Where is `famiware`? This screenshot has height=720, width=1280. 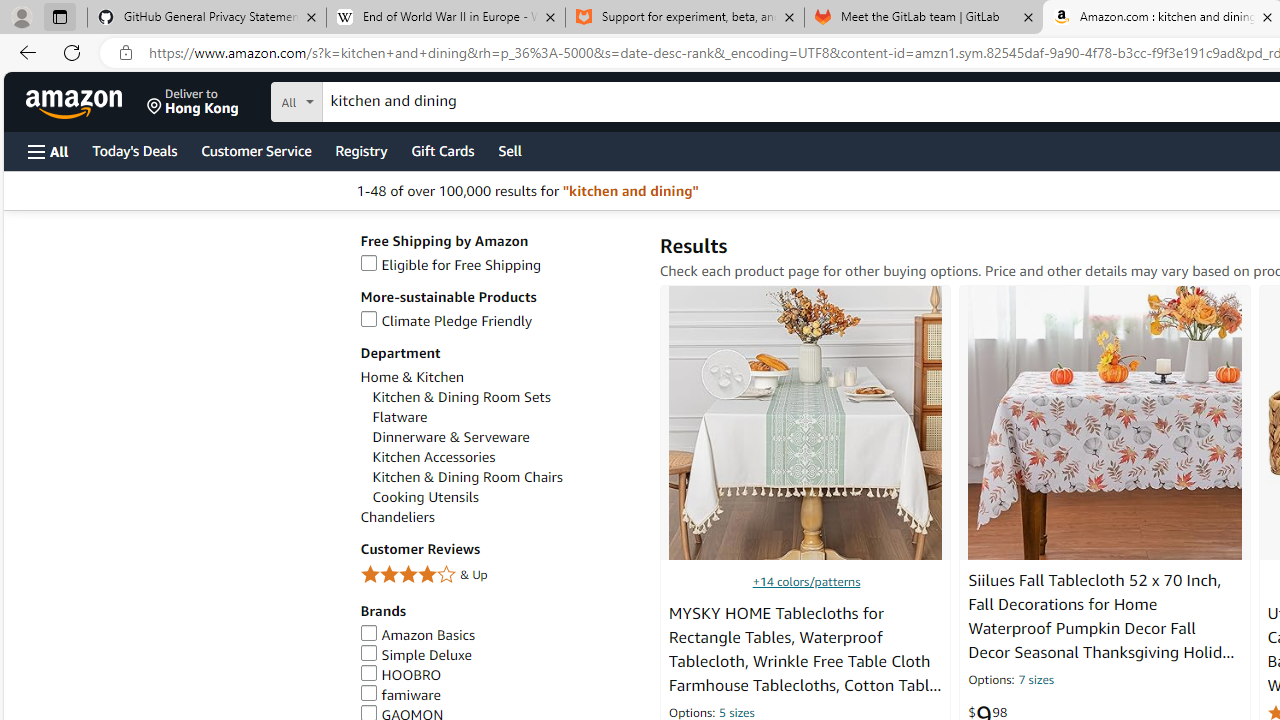
famiware is located at coordinates (500, 695).